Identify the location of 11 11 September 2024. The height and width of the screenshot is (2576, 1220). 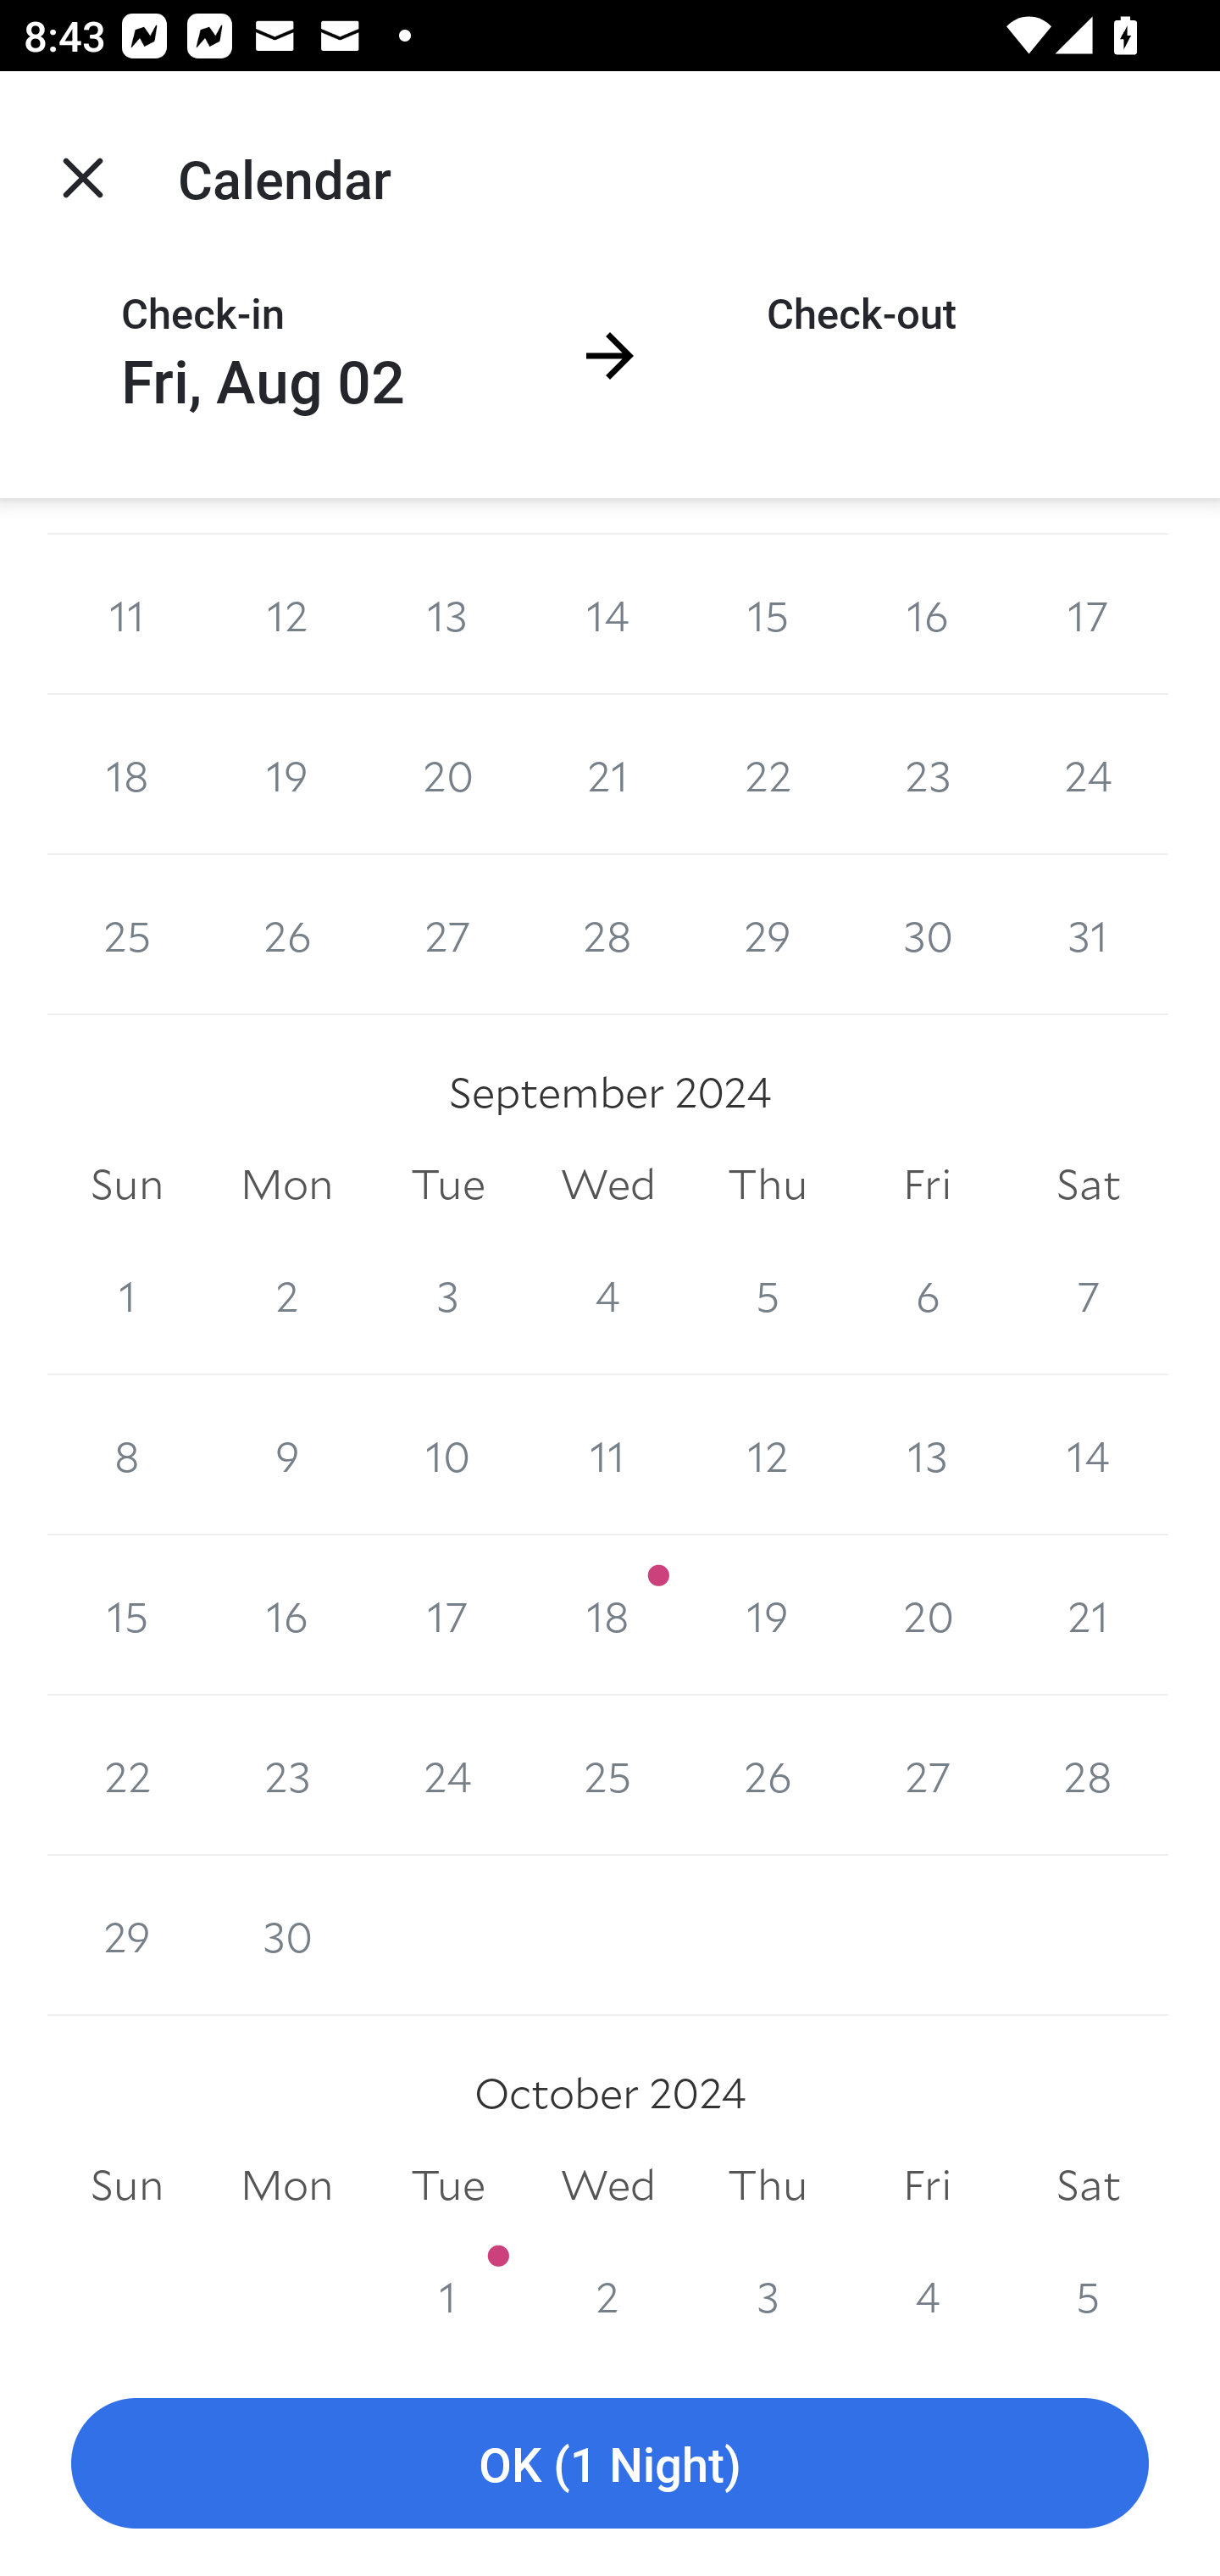
(608, 1455).